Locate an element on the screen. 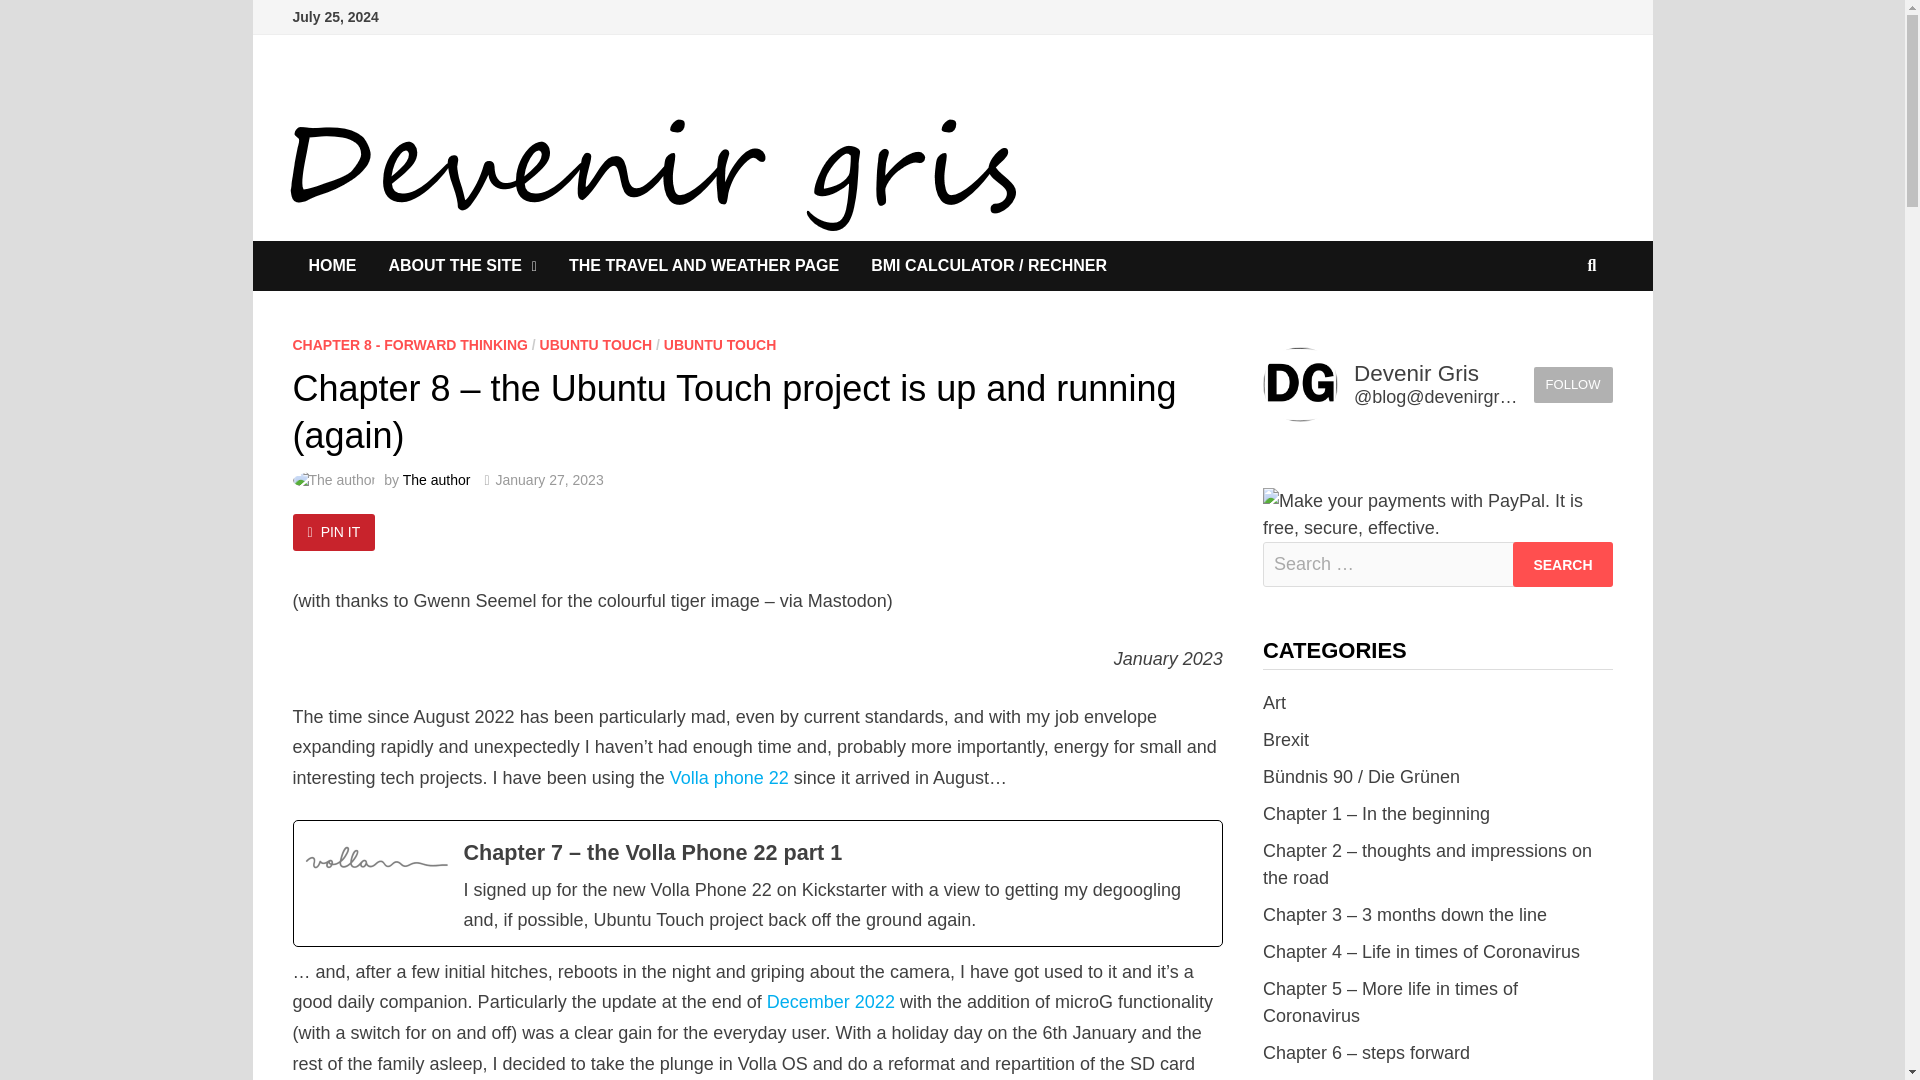 The image size is (1920, 1080). CHAPTER 8 - FORWARD THINKING is located at coordinates (408, 344).